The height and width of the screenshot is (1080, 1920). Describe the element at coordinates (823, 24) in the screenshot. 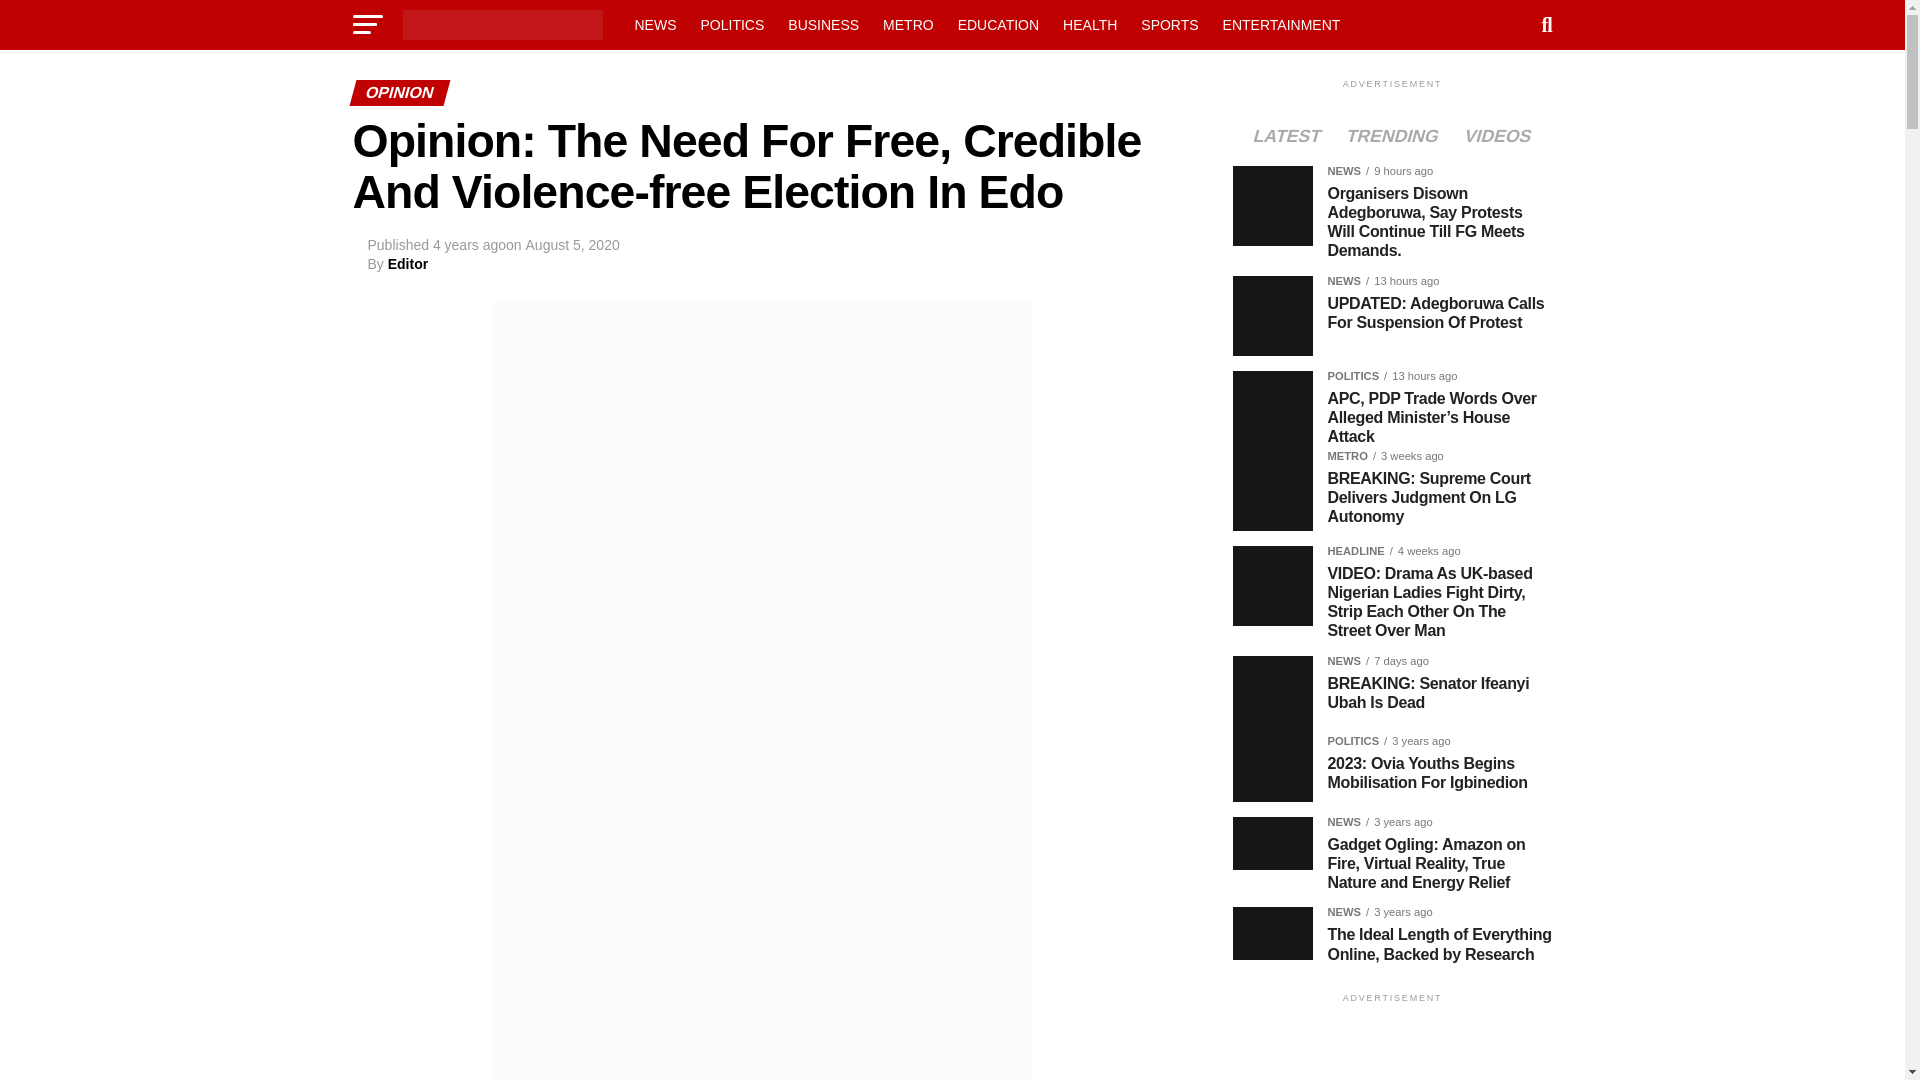

I see `BUSINESS` at that location.